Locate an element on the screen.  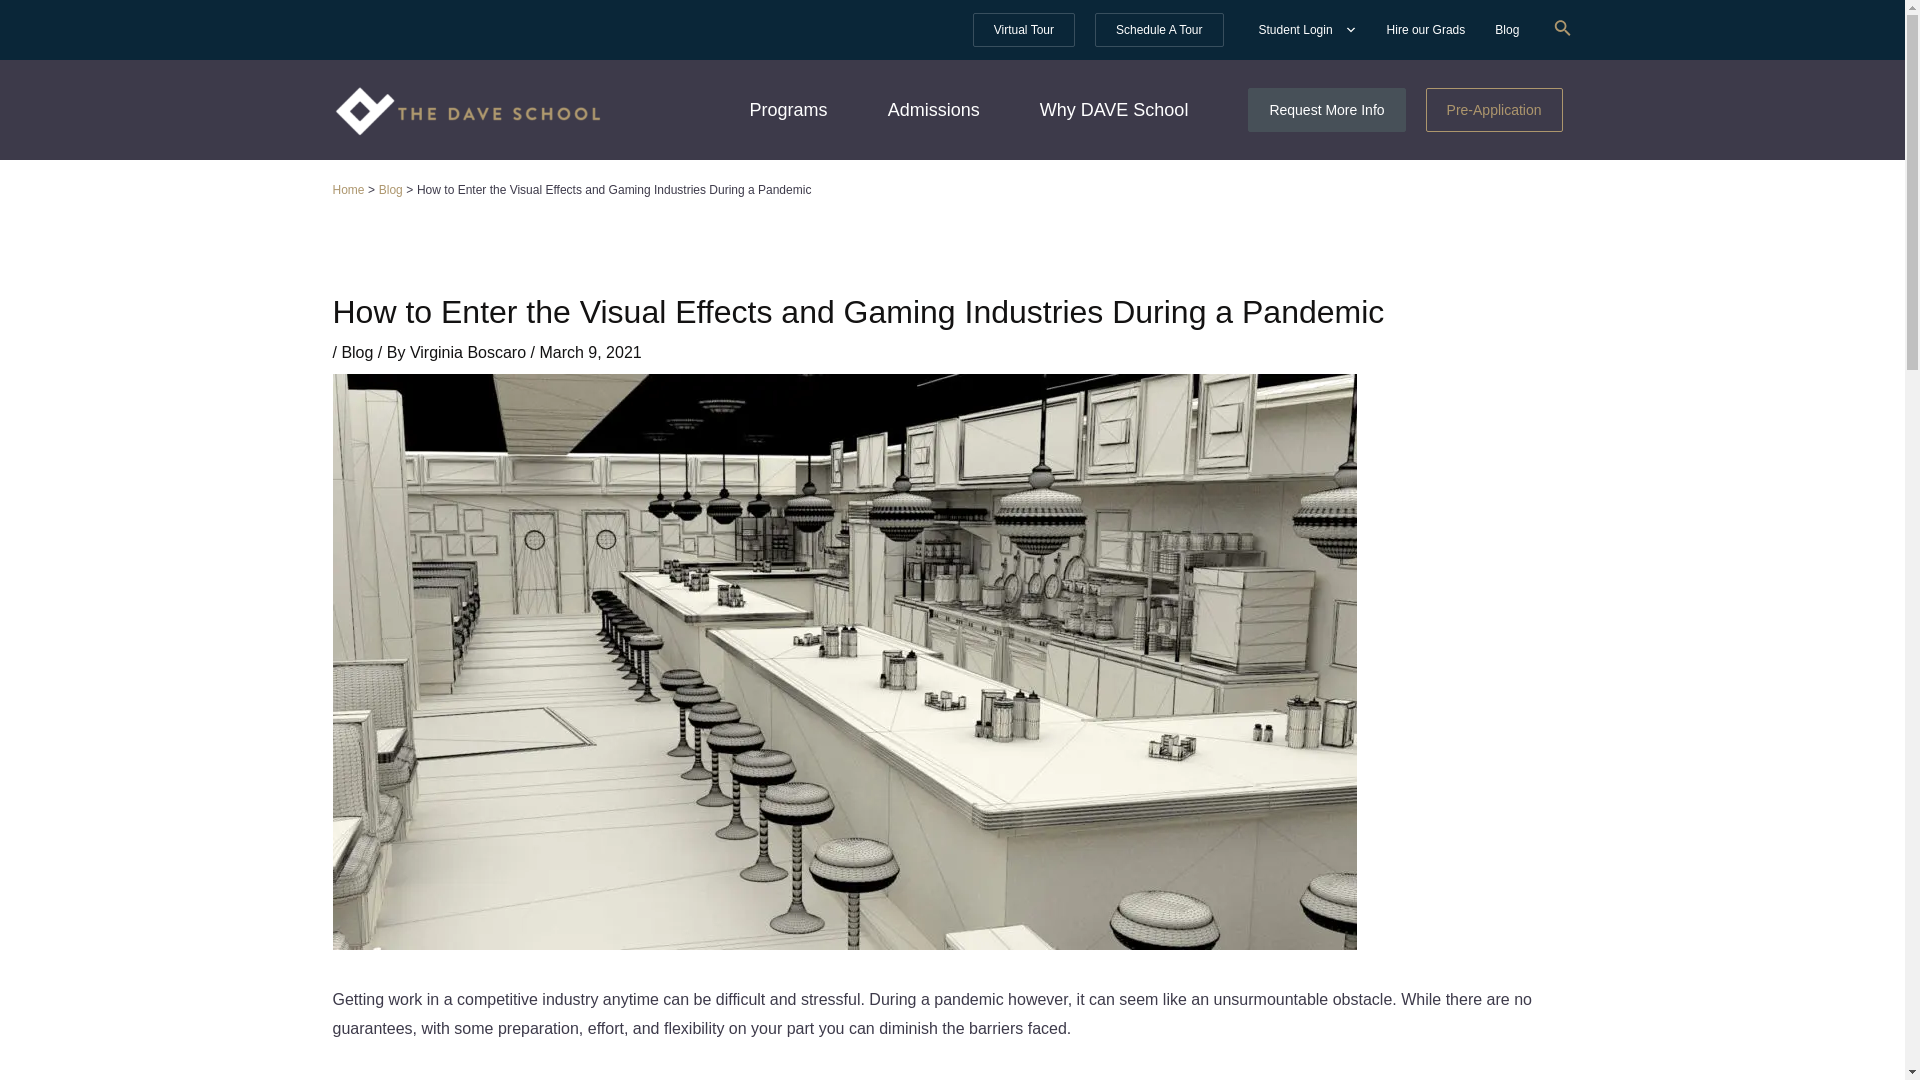
Programs is located at coordinates (789, 110).